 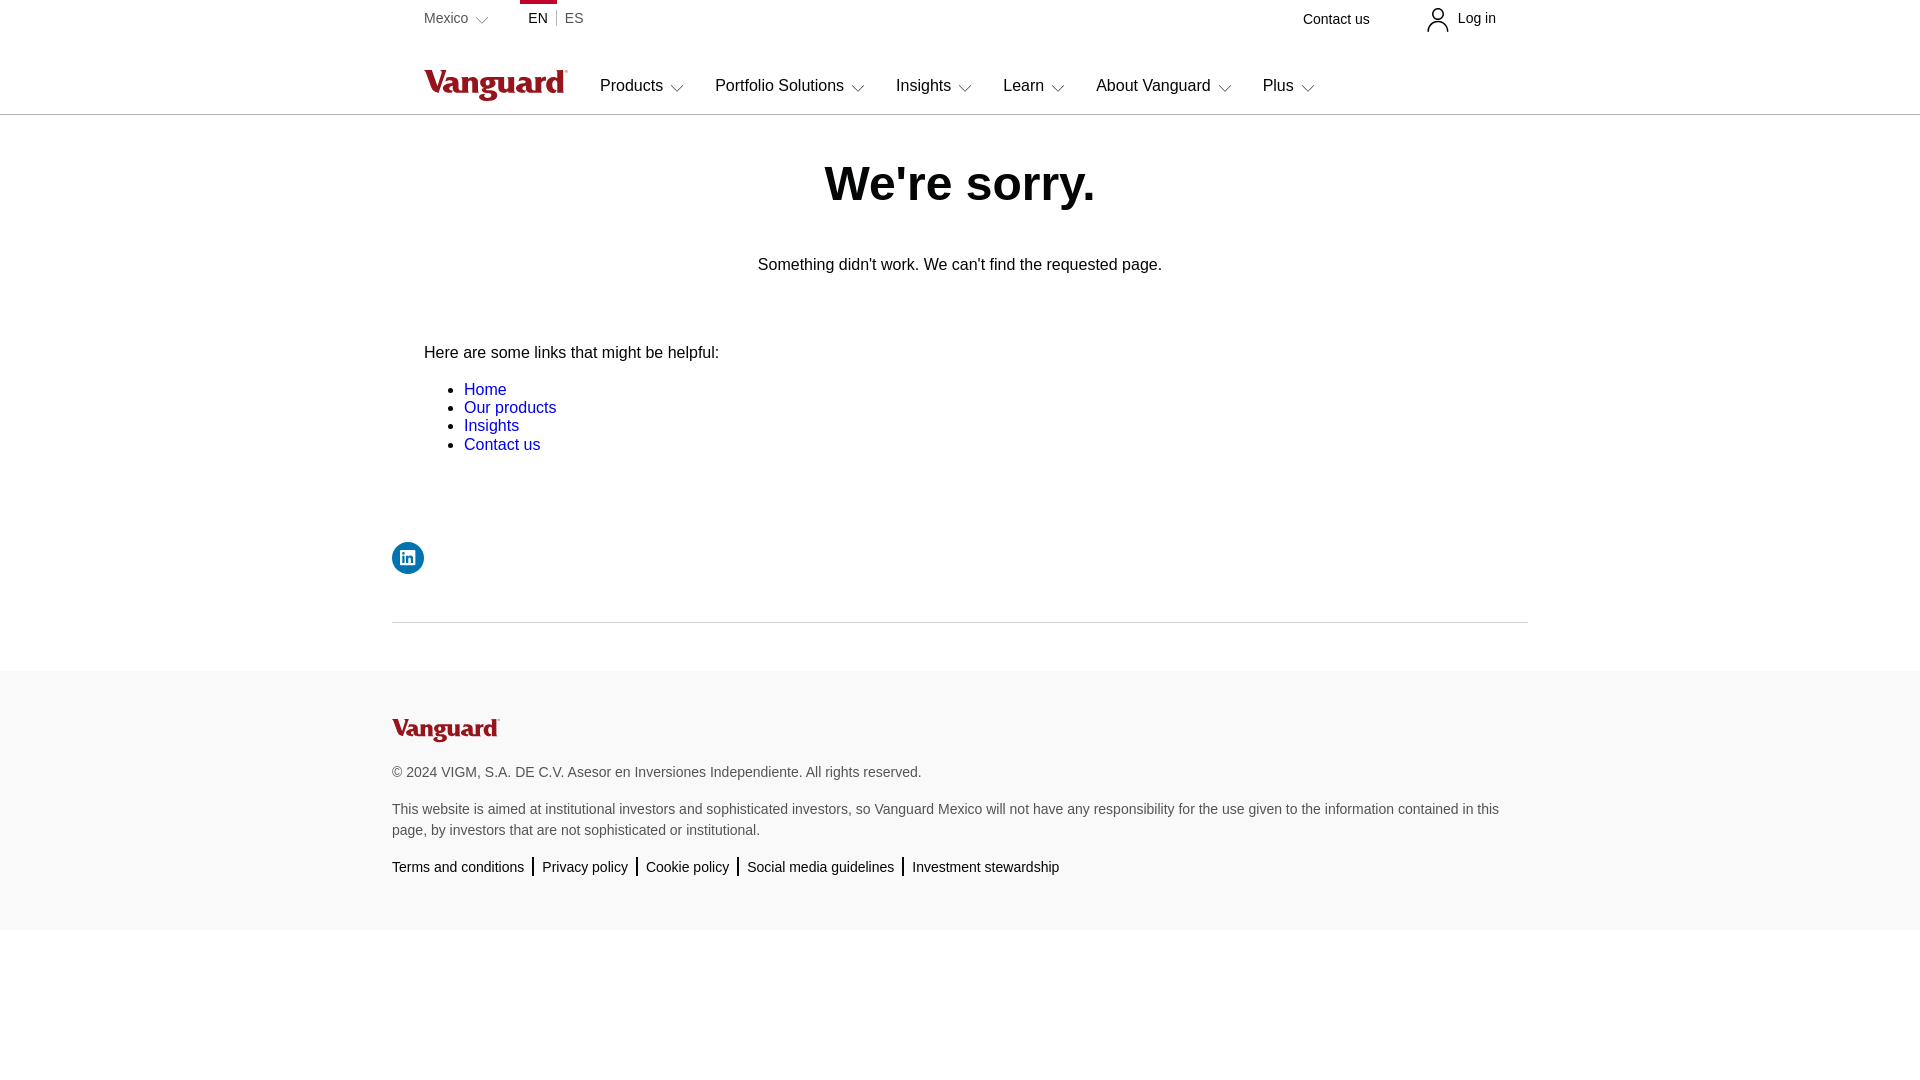 I want to click on About Vanguard, so click(x=1163, y=94).